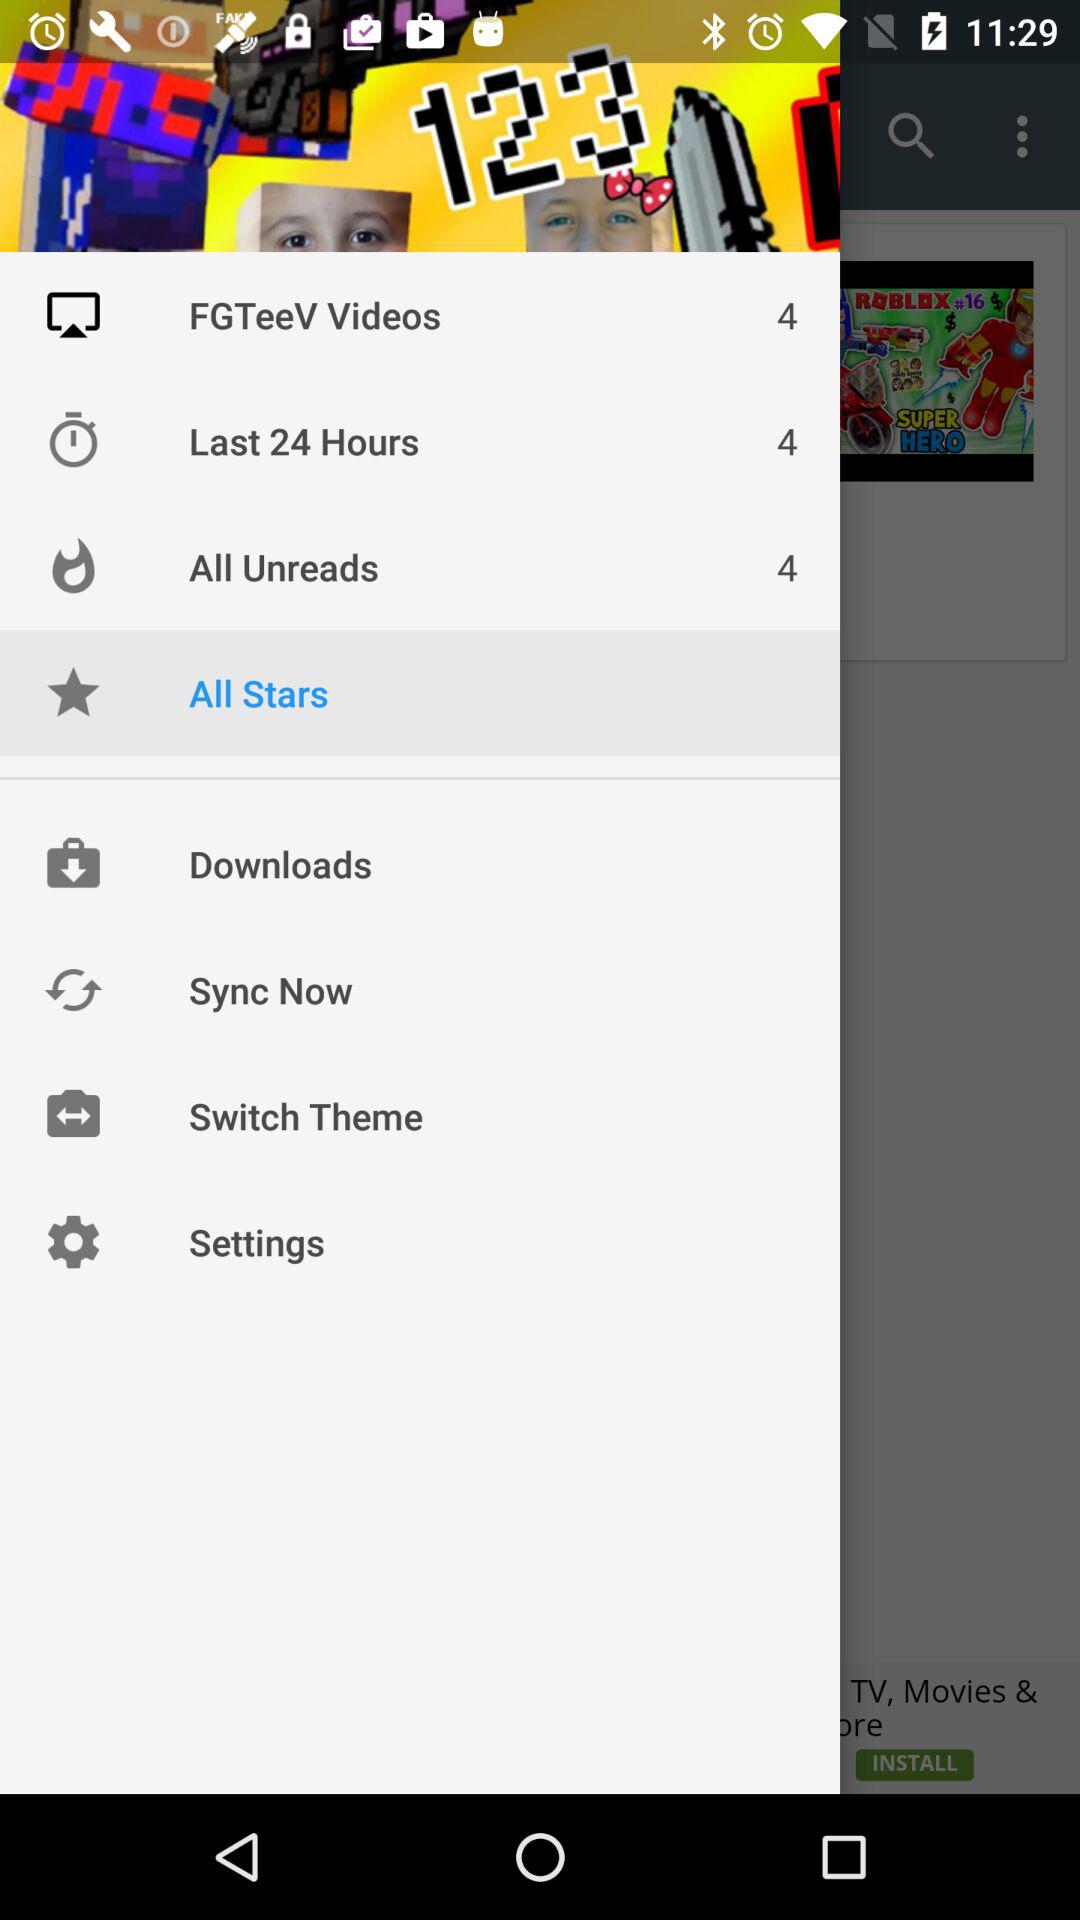  I want to click on click on the all stars icon, so click(73, 692).